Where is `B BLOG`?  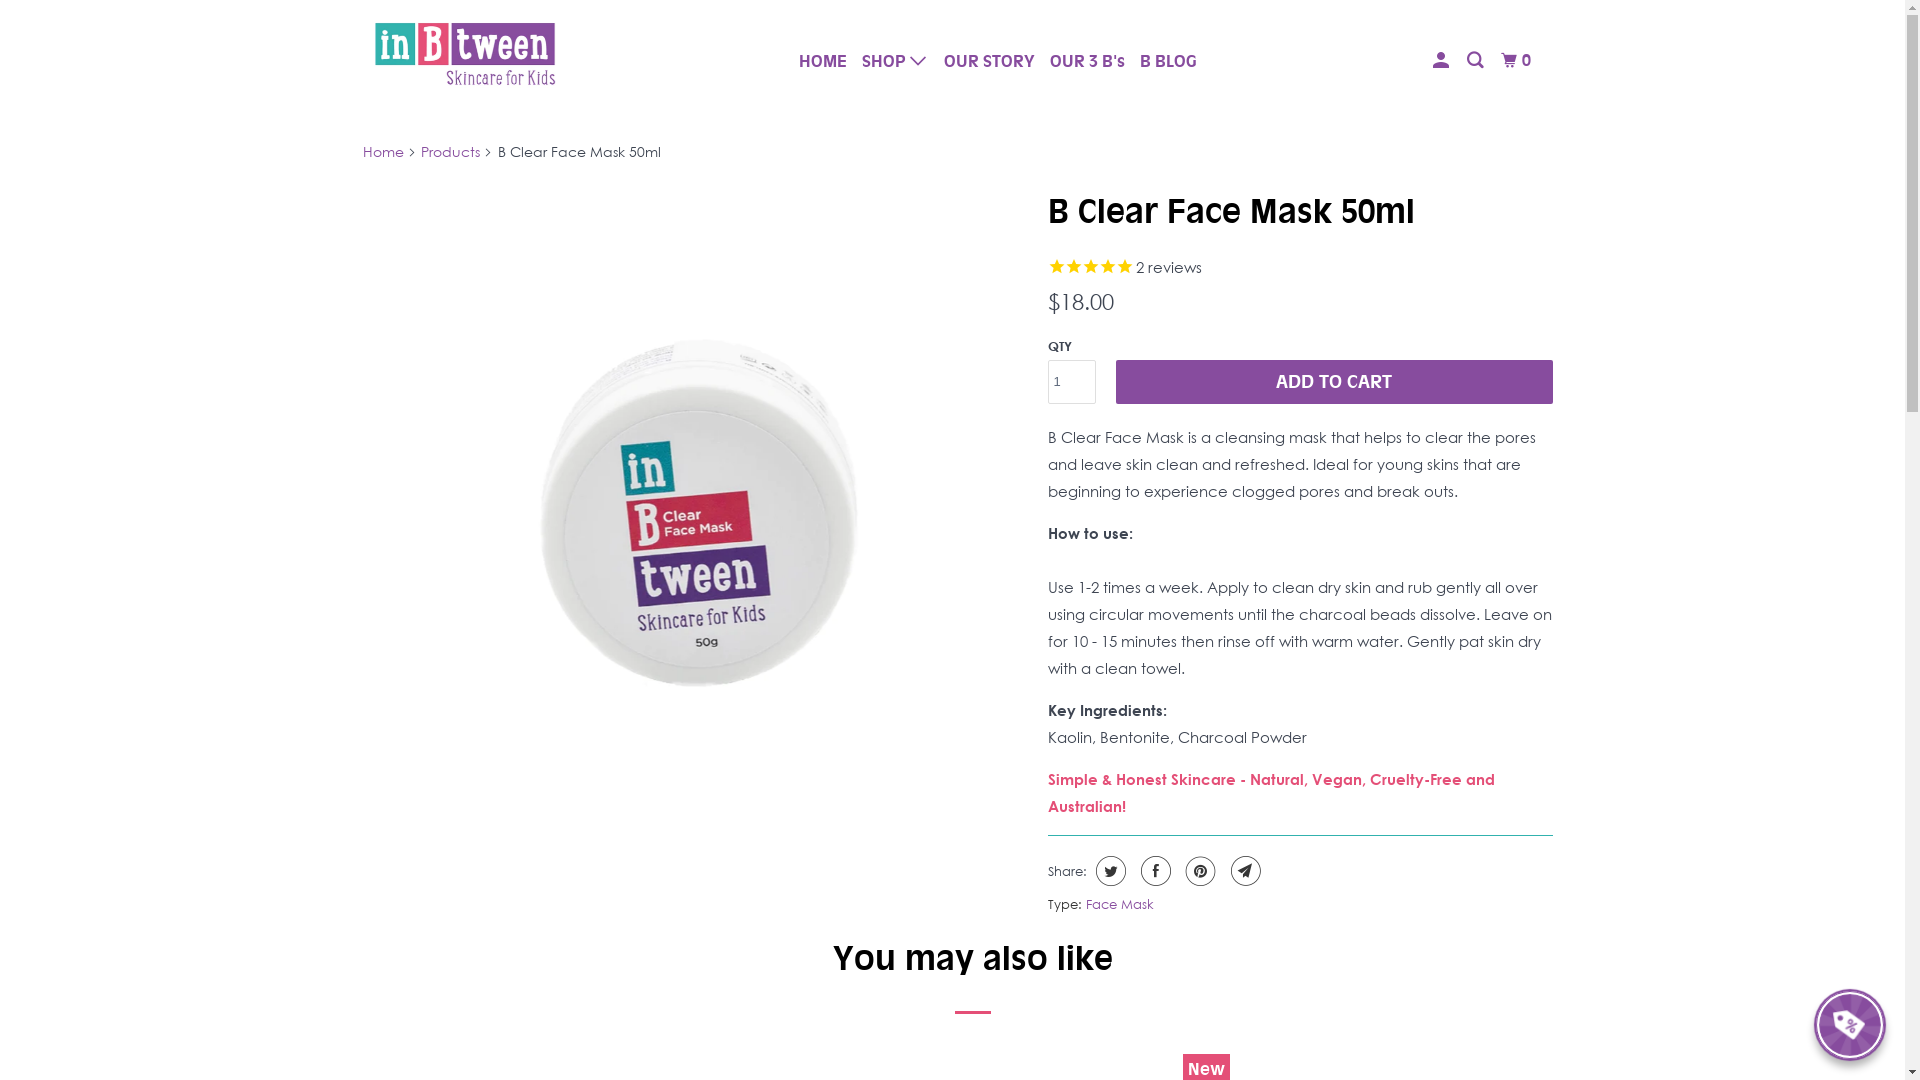 B BLOG is located at coordinates (1168, 61).